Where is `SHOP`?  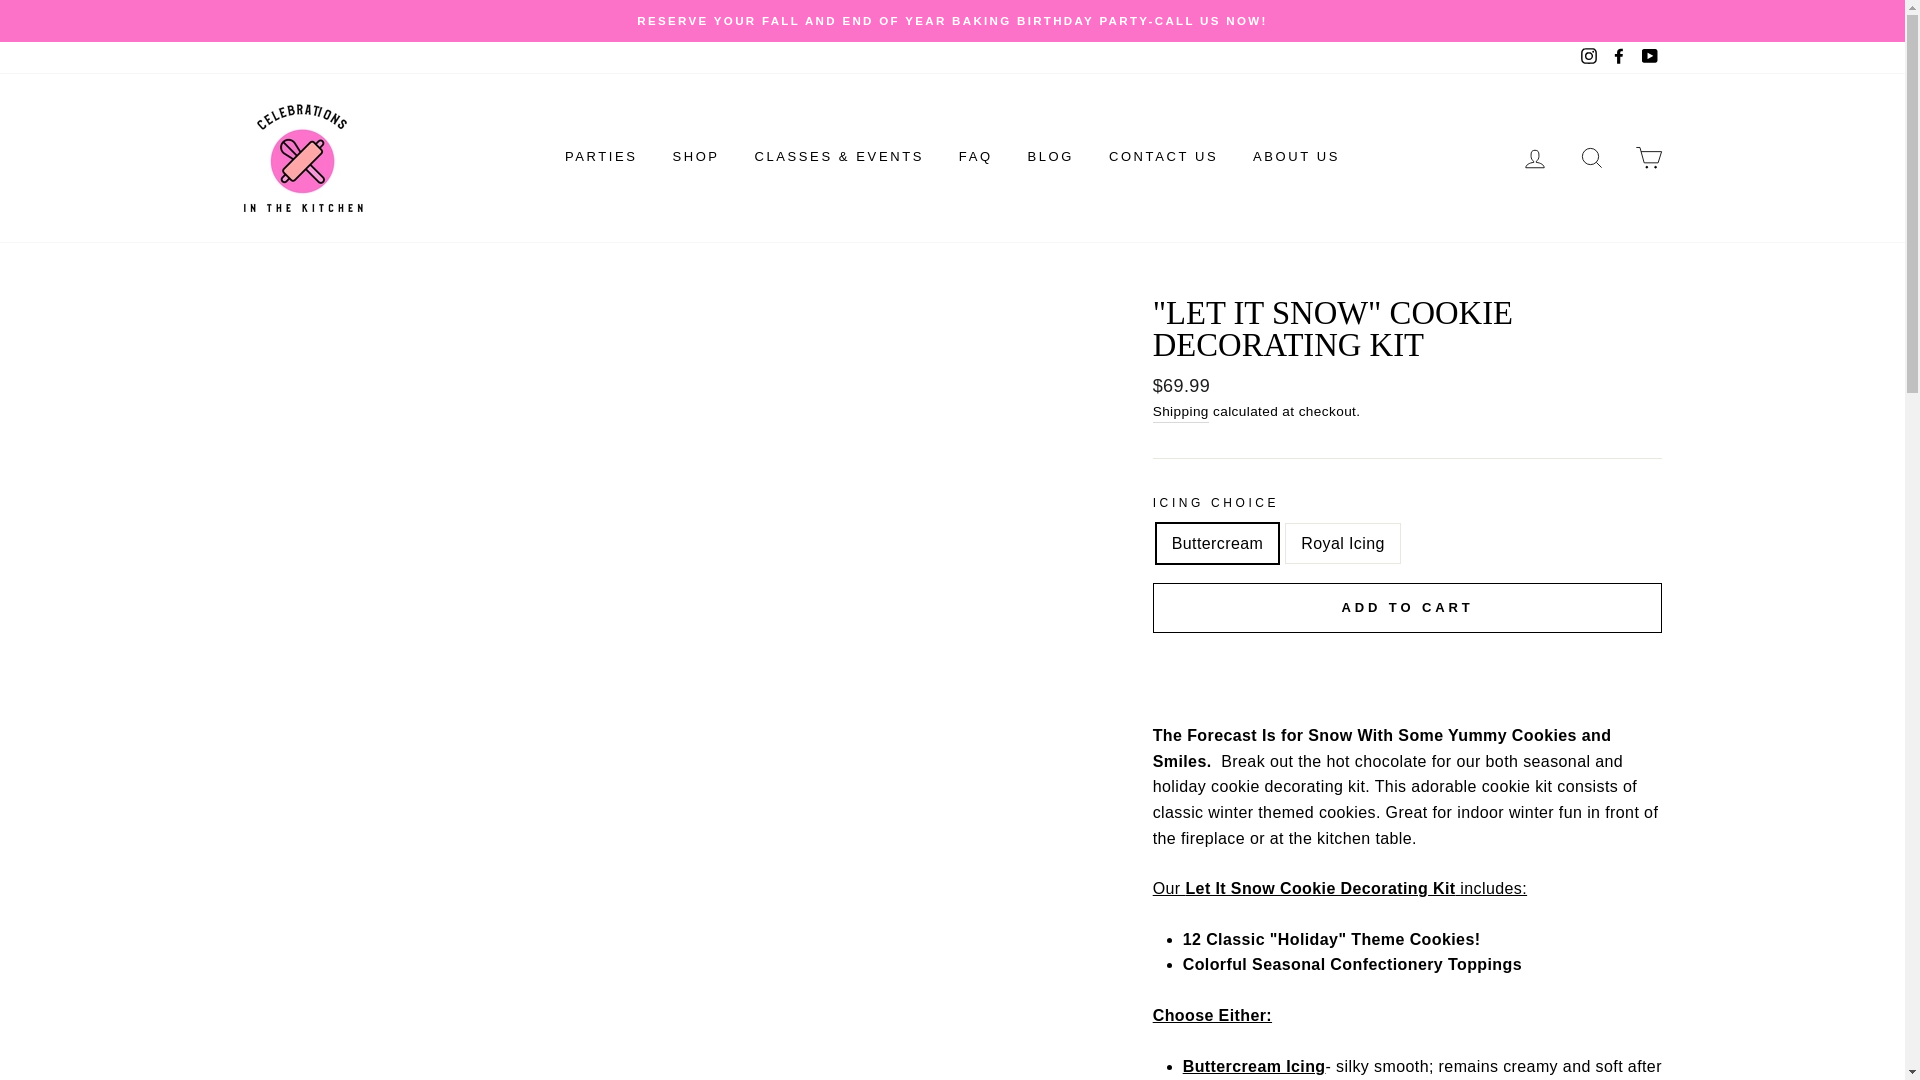
SHOP is located at coordinates (694, 158).